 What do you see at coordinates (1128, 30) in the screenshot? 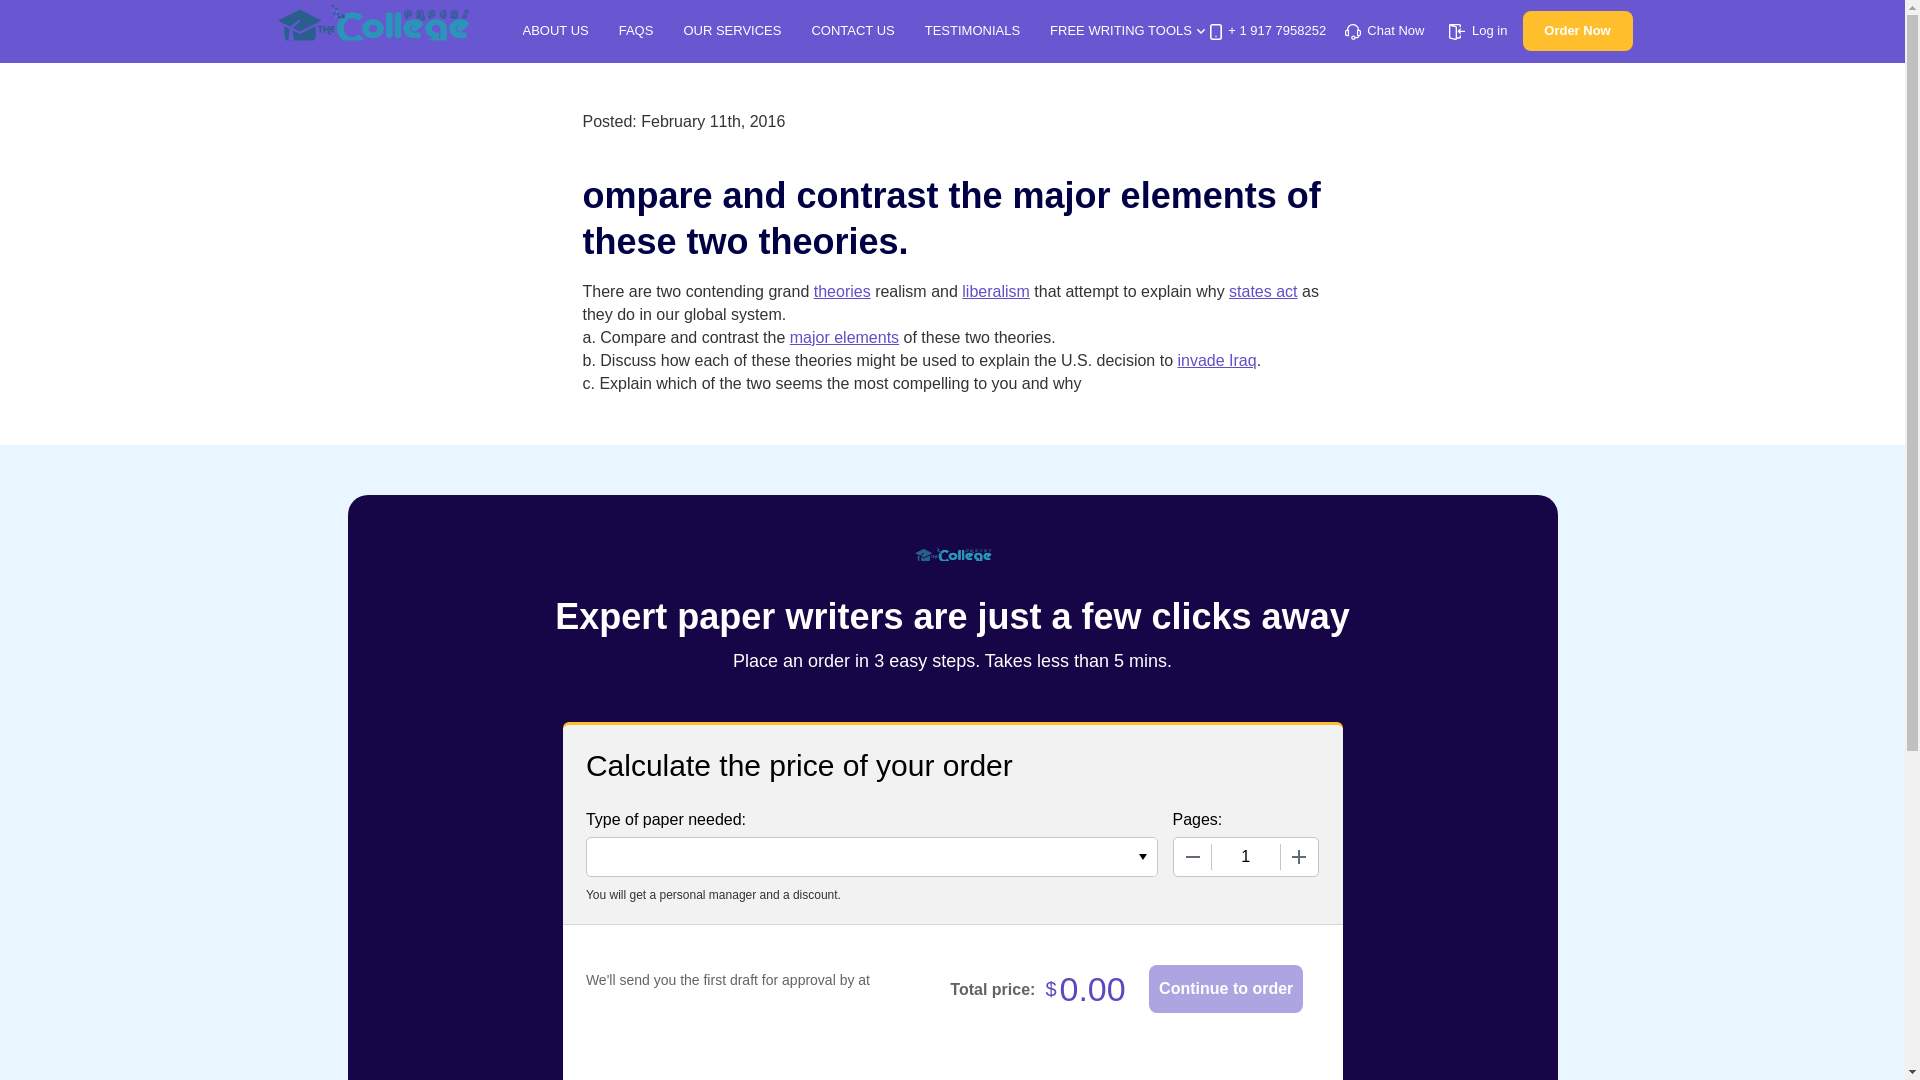
I see `FREE WRITING TOOLS` at bounding box center [1128, 30].